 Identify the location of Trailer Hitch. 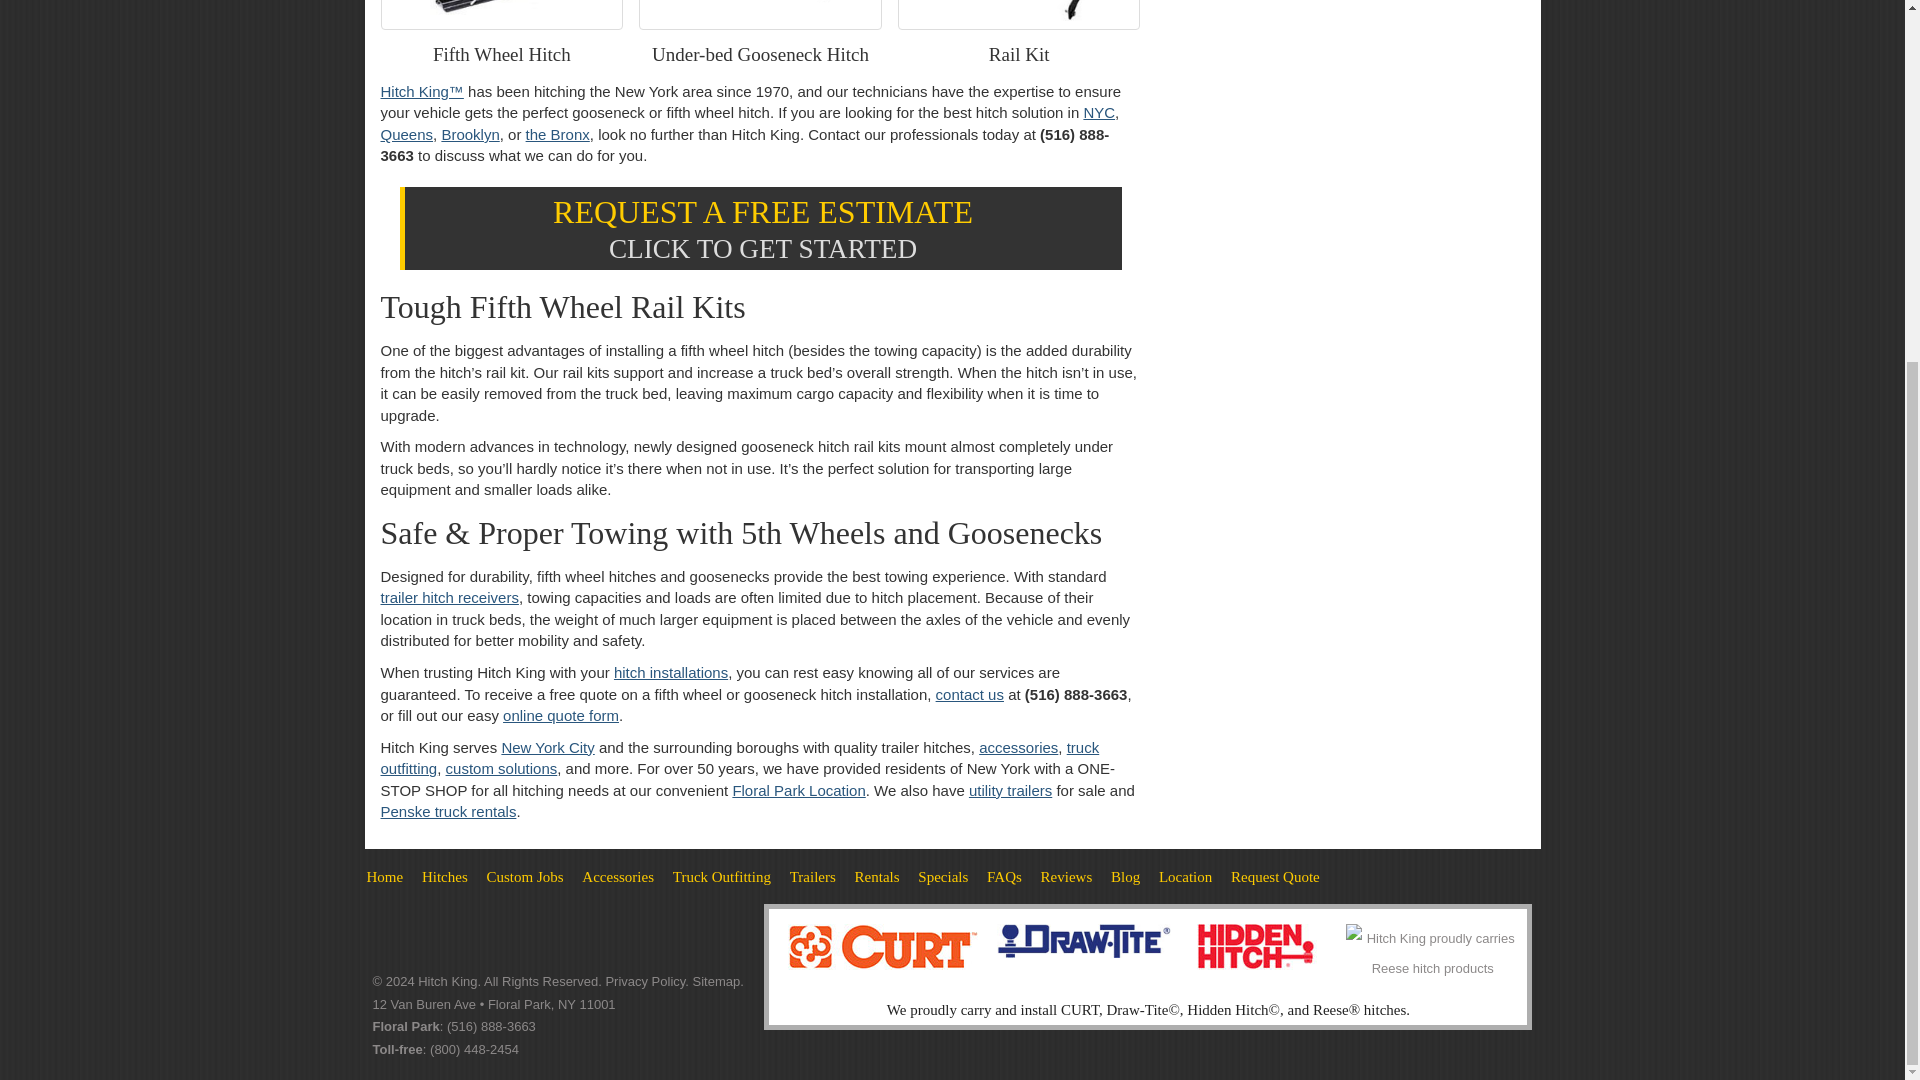
(445, 876).